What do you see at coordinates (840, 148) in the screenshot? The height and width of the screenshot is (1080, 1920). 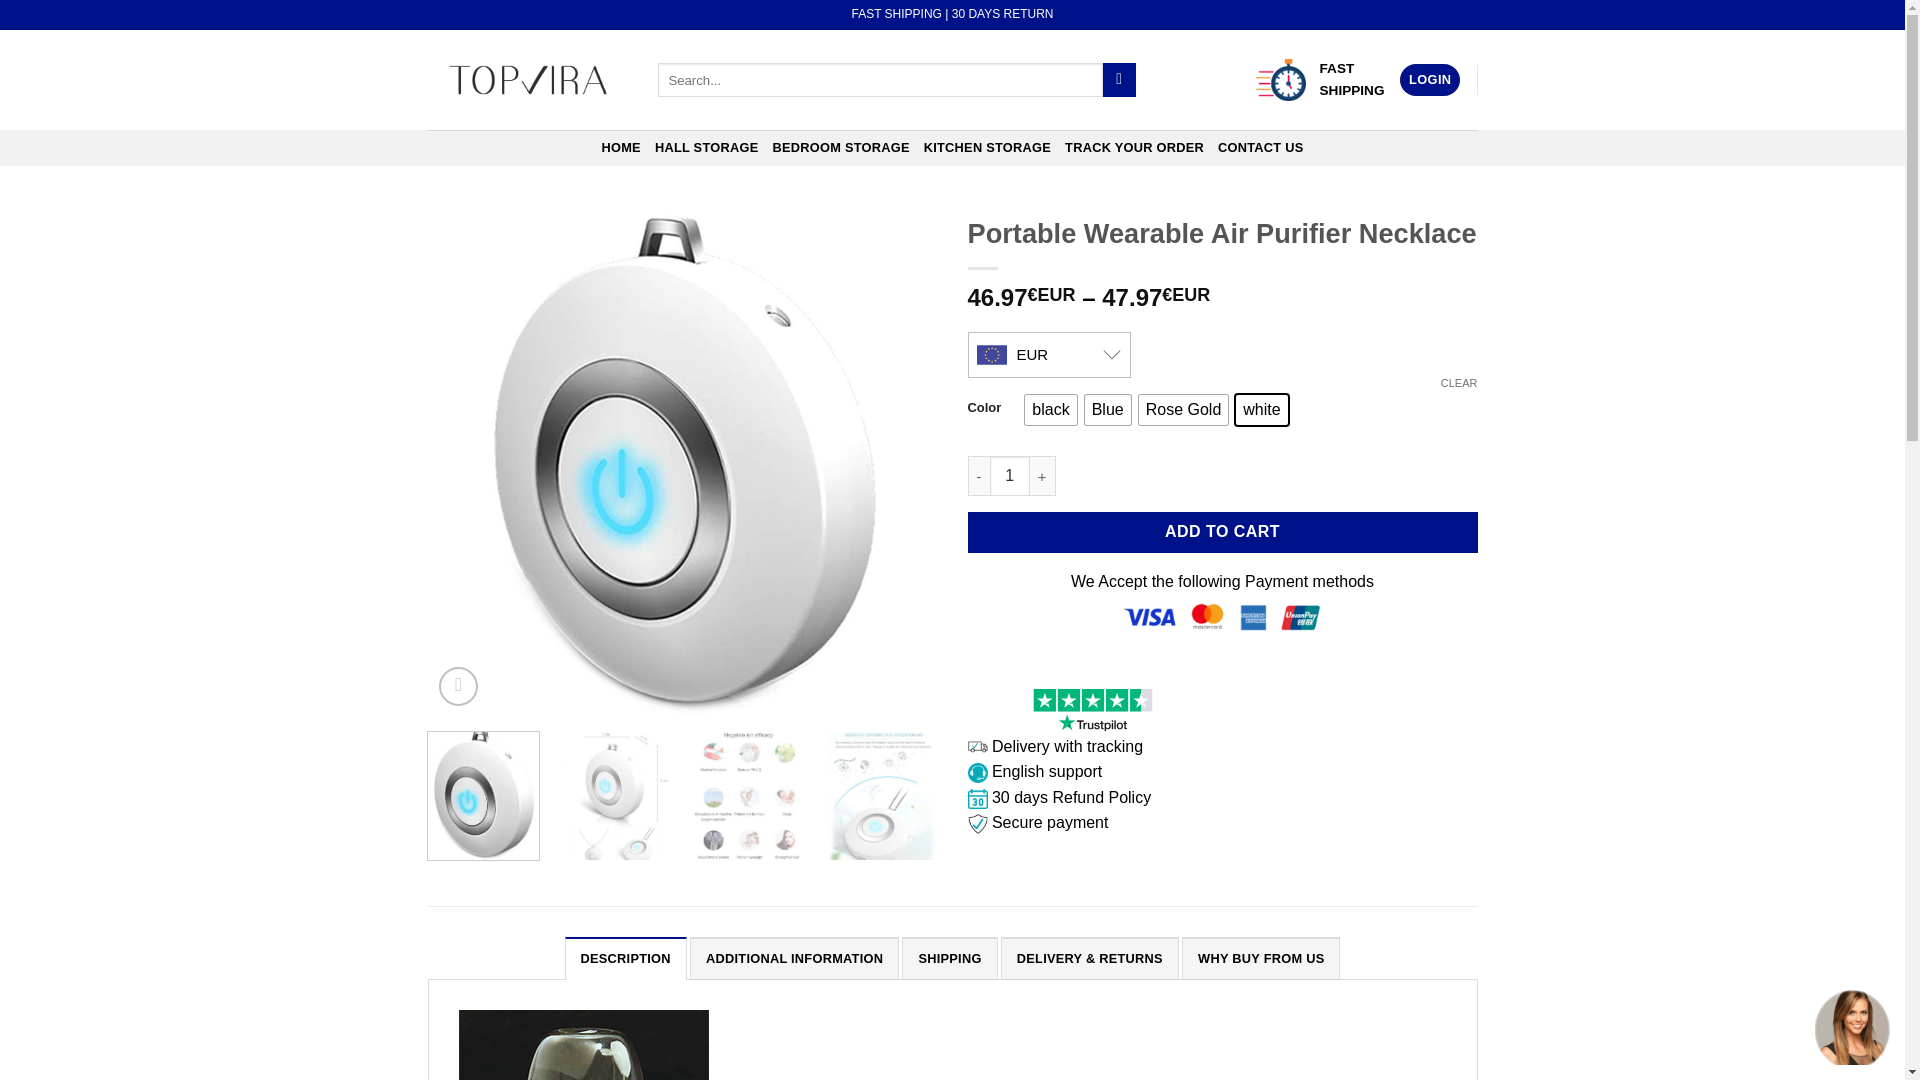 I see `BEDROOM STORAGE` at bounding box center [840, 148].